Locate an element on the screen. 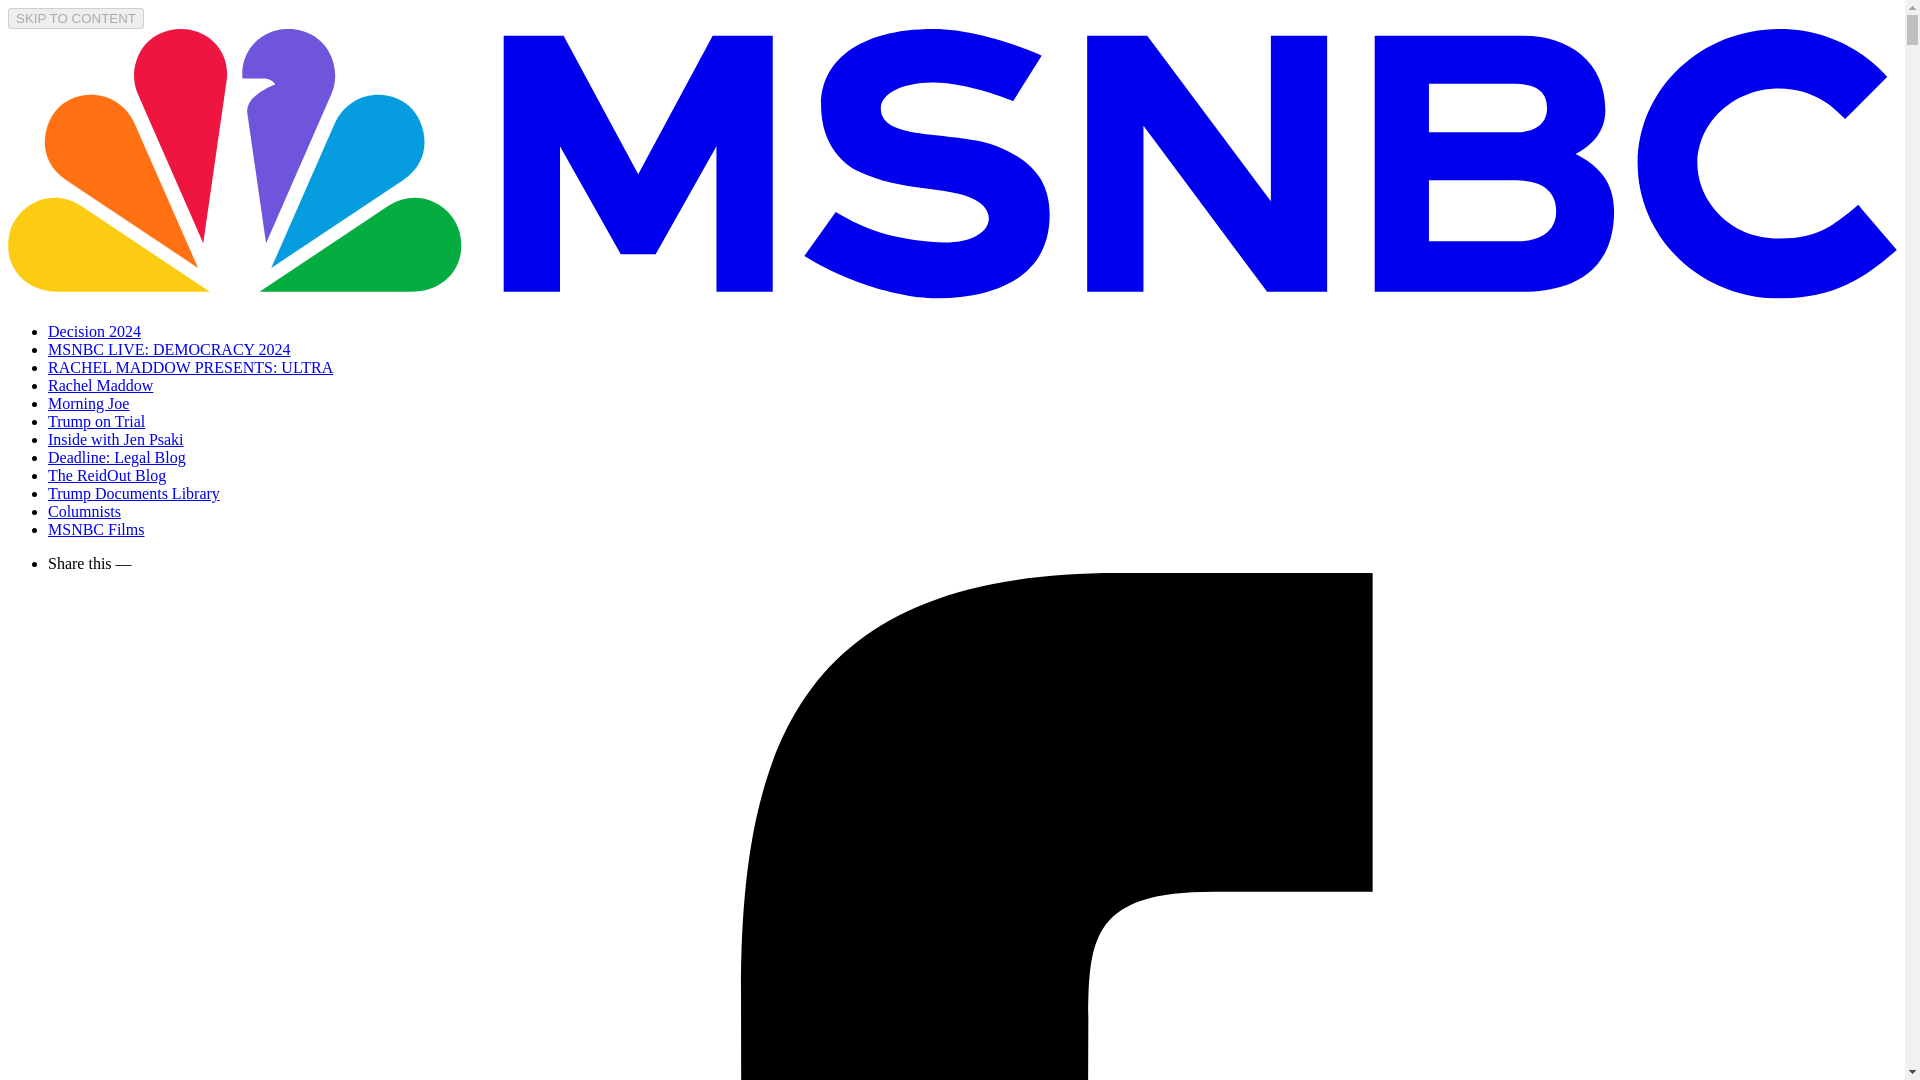  SKIP TO CONTENT is located at coordinates (76, 18).